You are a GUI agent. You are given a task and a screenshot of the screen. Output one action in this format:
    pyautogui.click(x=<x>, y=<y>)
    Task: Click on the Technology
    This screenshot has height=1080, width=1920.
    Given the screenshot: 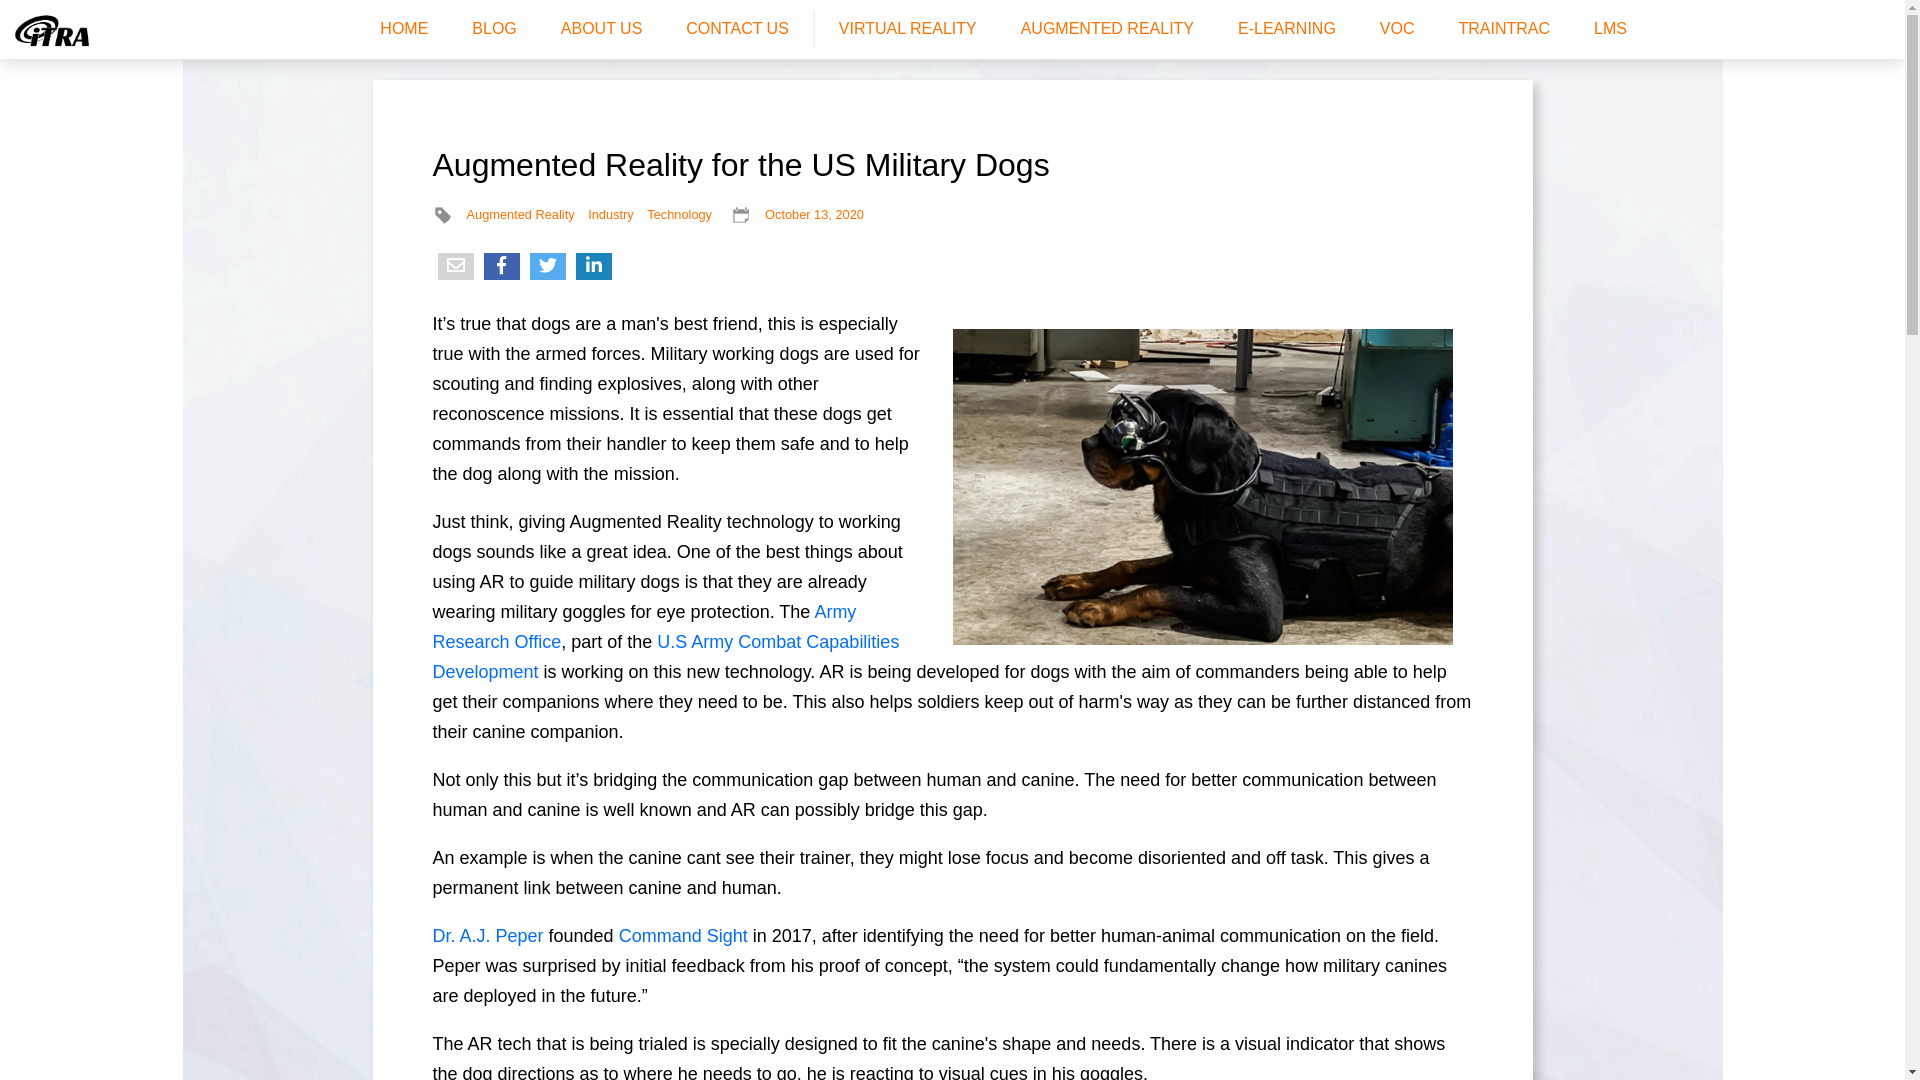 What is the action you would take?
    pyautogui.click(x=680, y=215)
    